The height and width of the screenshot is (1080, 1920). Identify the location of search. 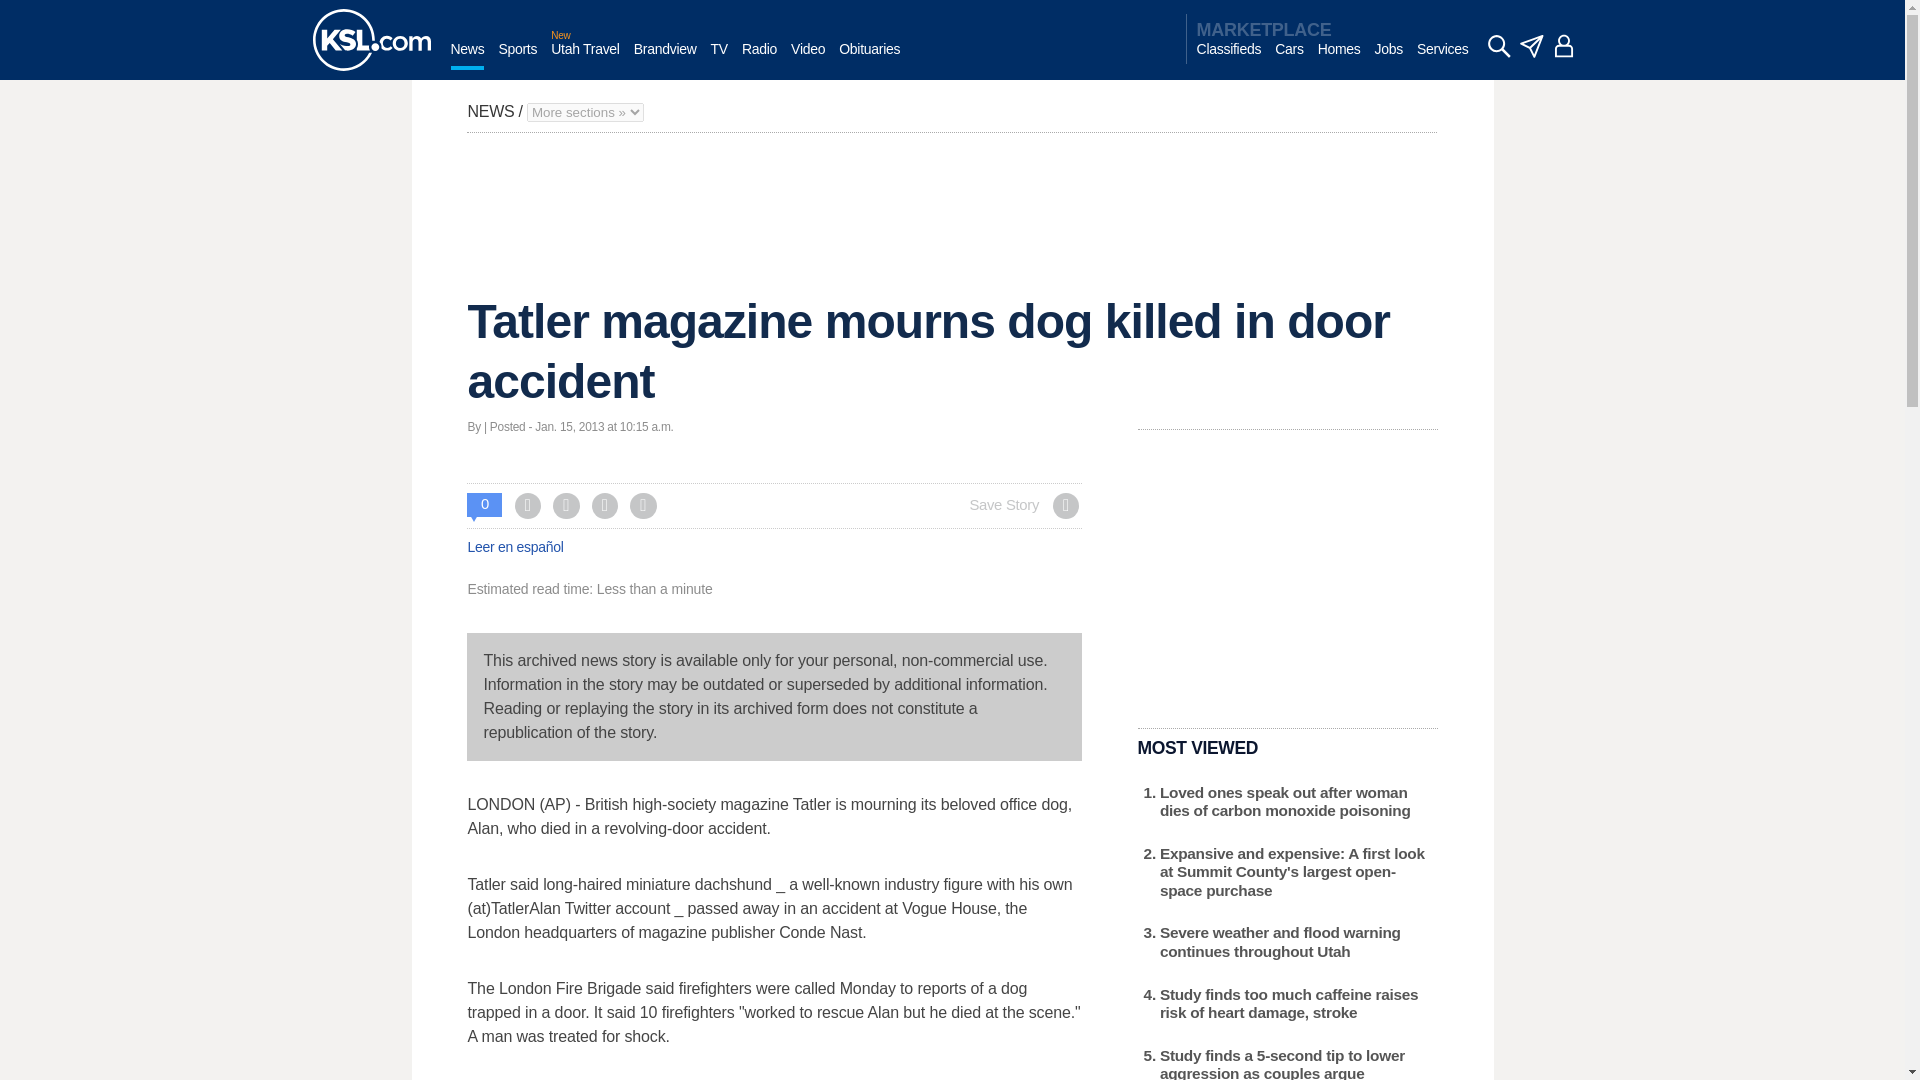
(1498, 46).